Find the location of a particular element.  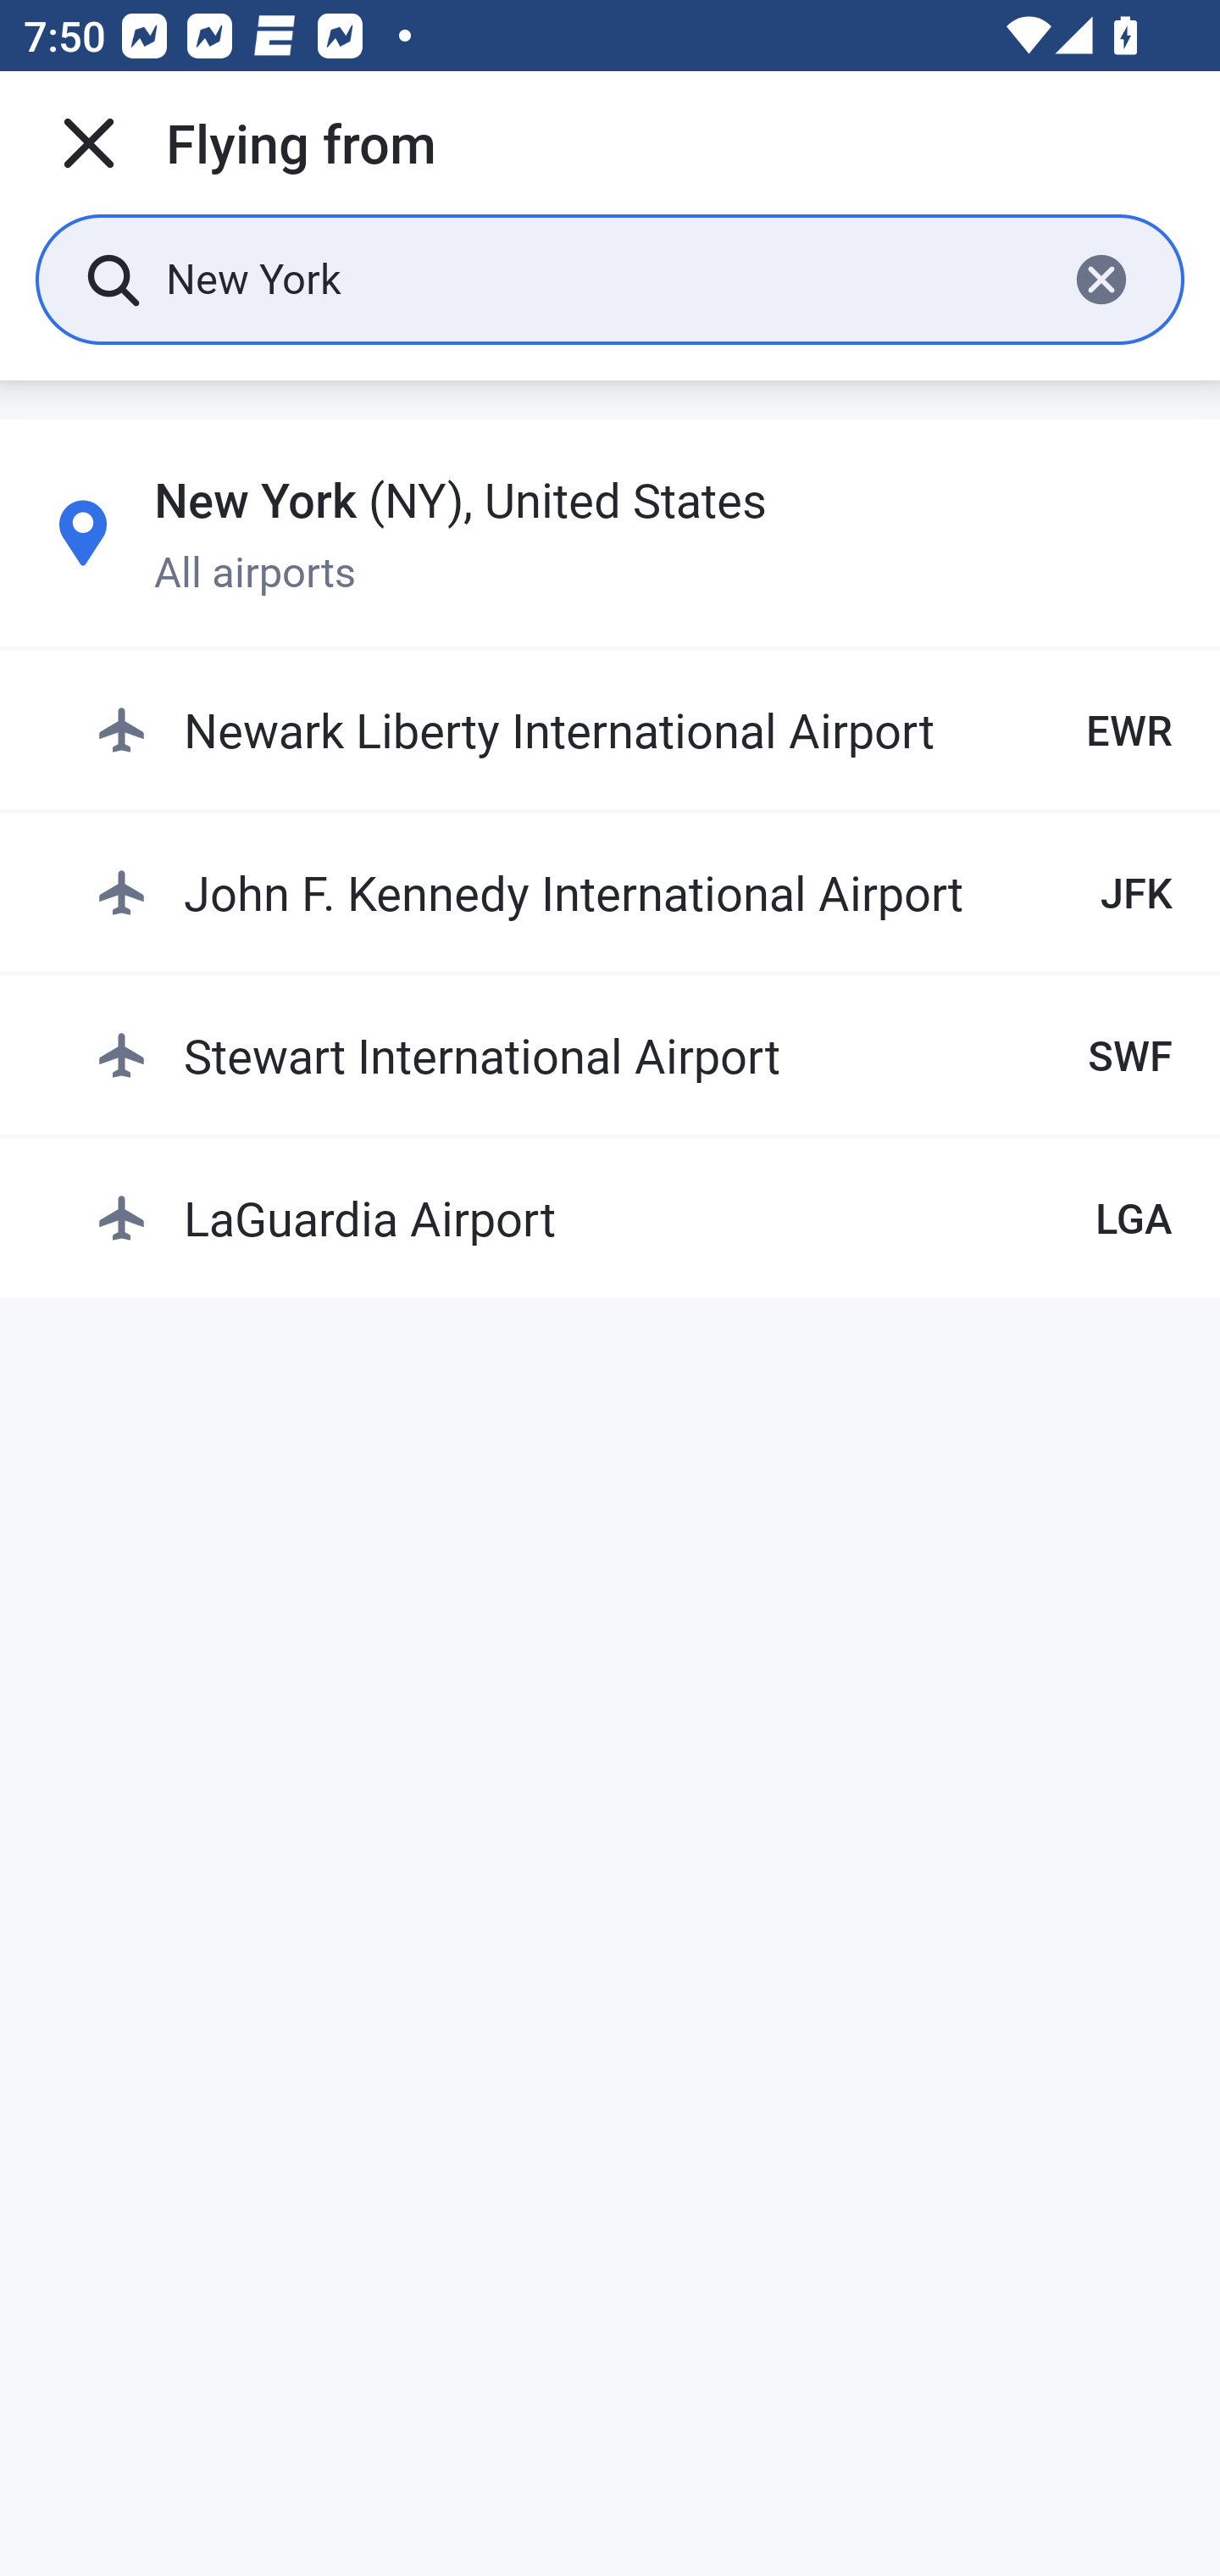

Newark Liberty International Airport EWR is located at coordinates (634, 730).